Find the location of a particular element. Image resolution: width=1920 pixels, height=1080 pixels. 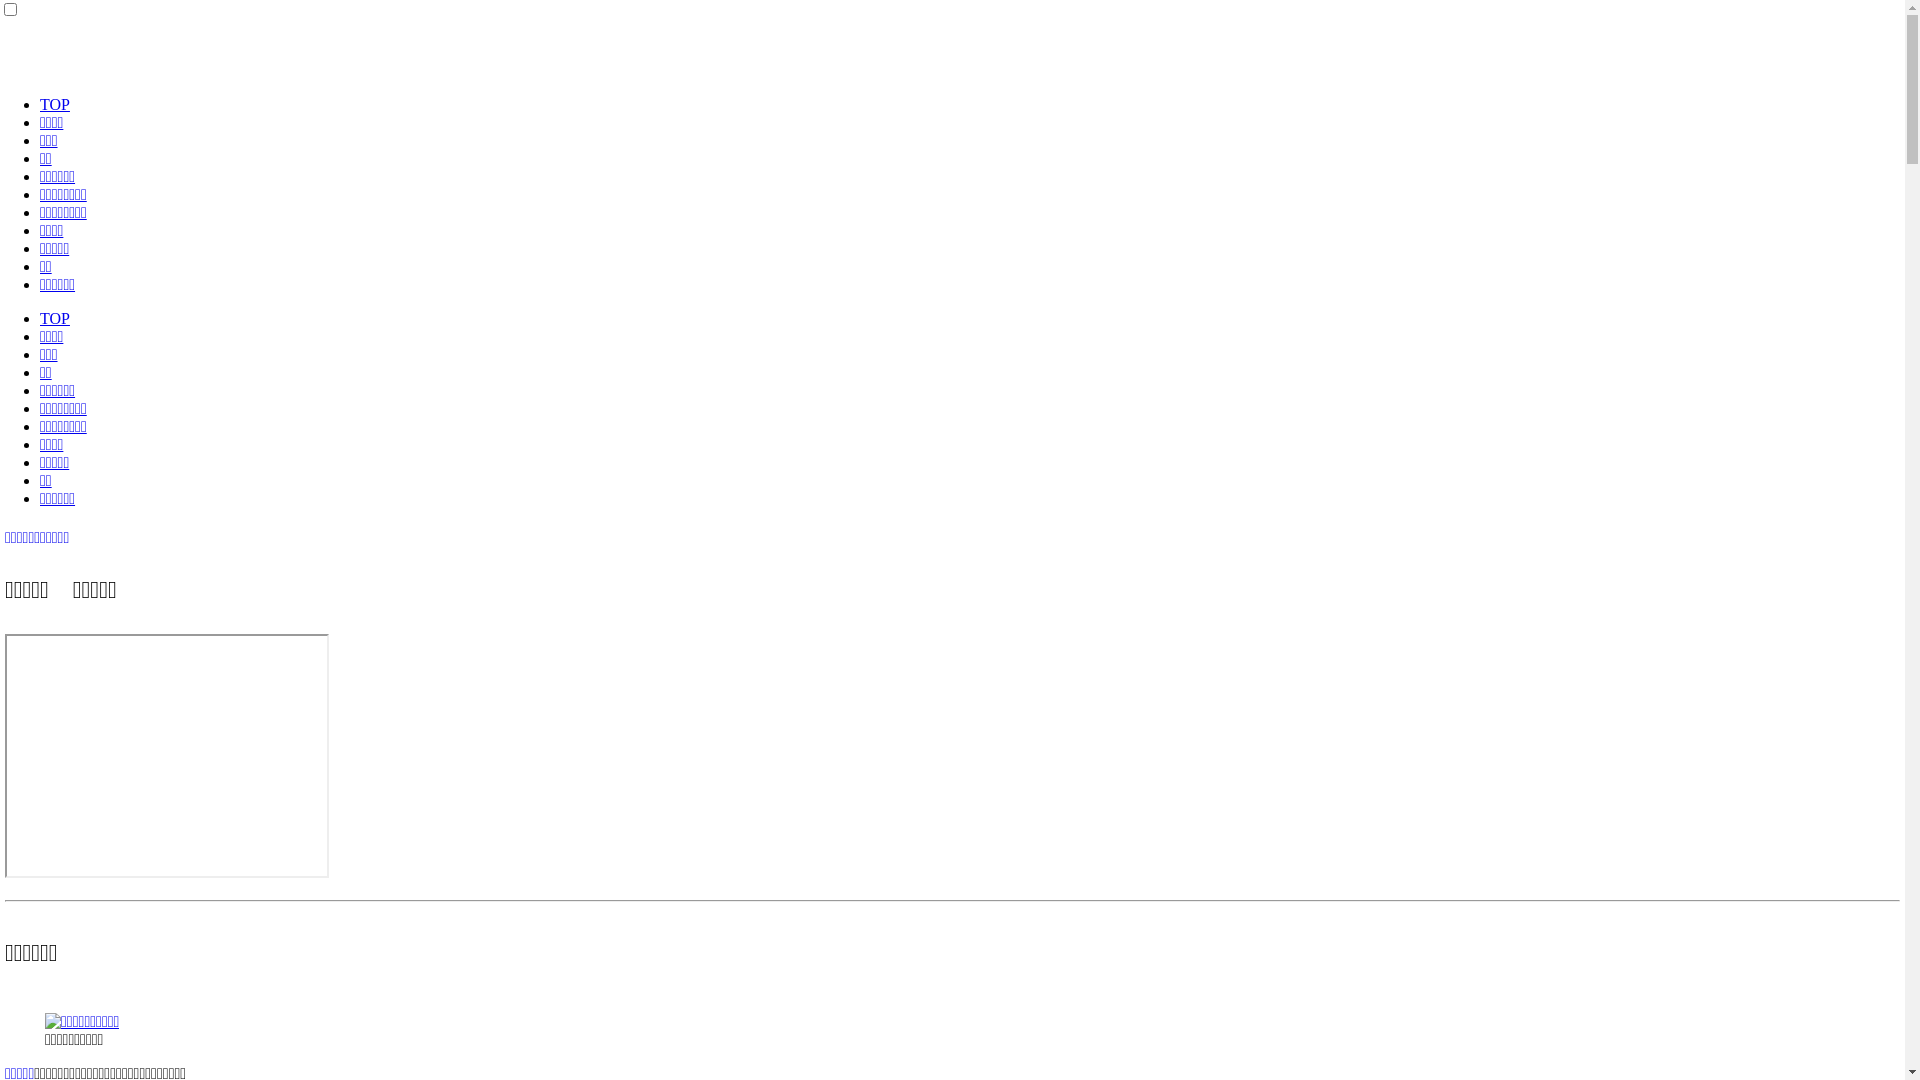

TOP is located at coordinates (55, 318).